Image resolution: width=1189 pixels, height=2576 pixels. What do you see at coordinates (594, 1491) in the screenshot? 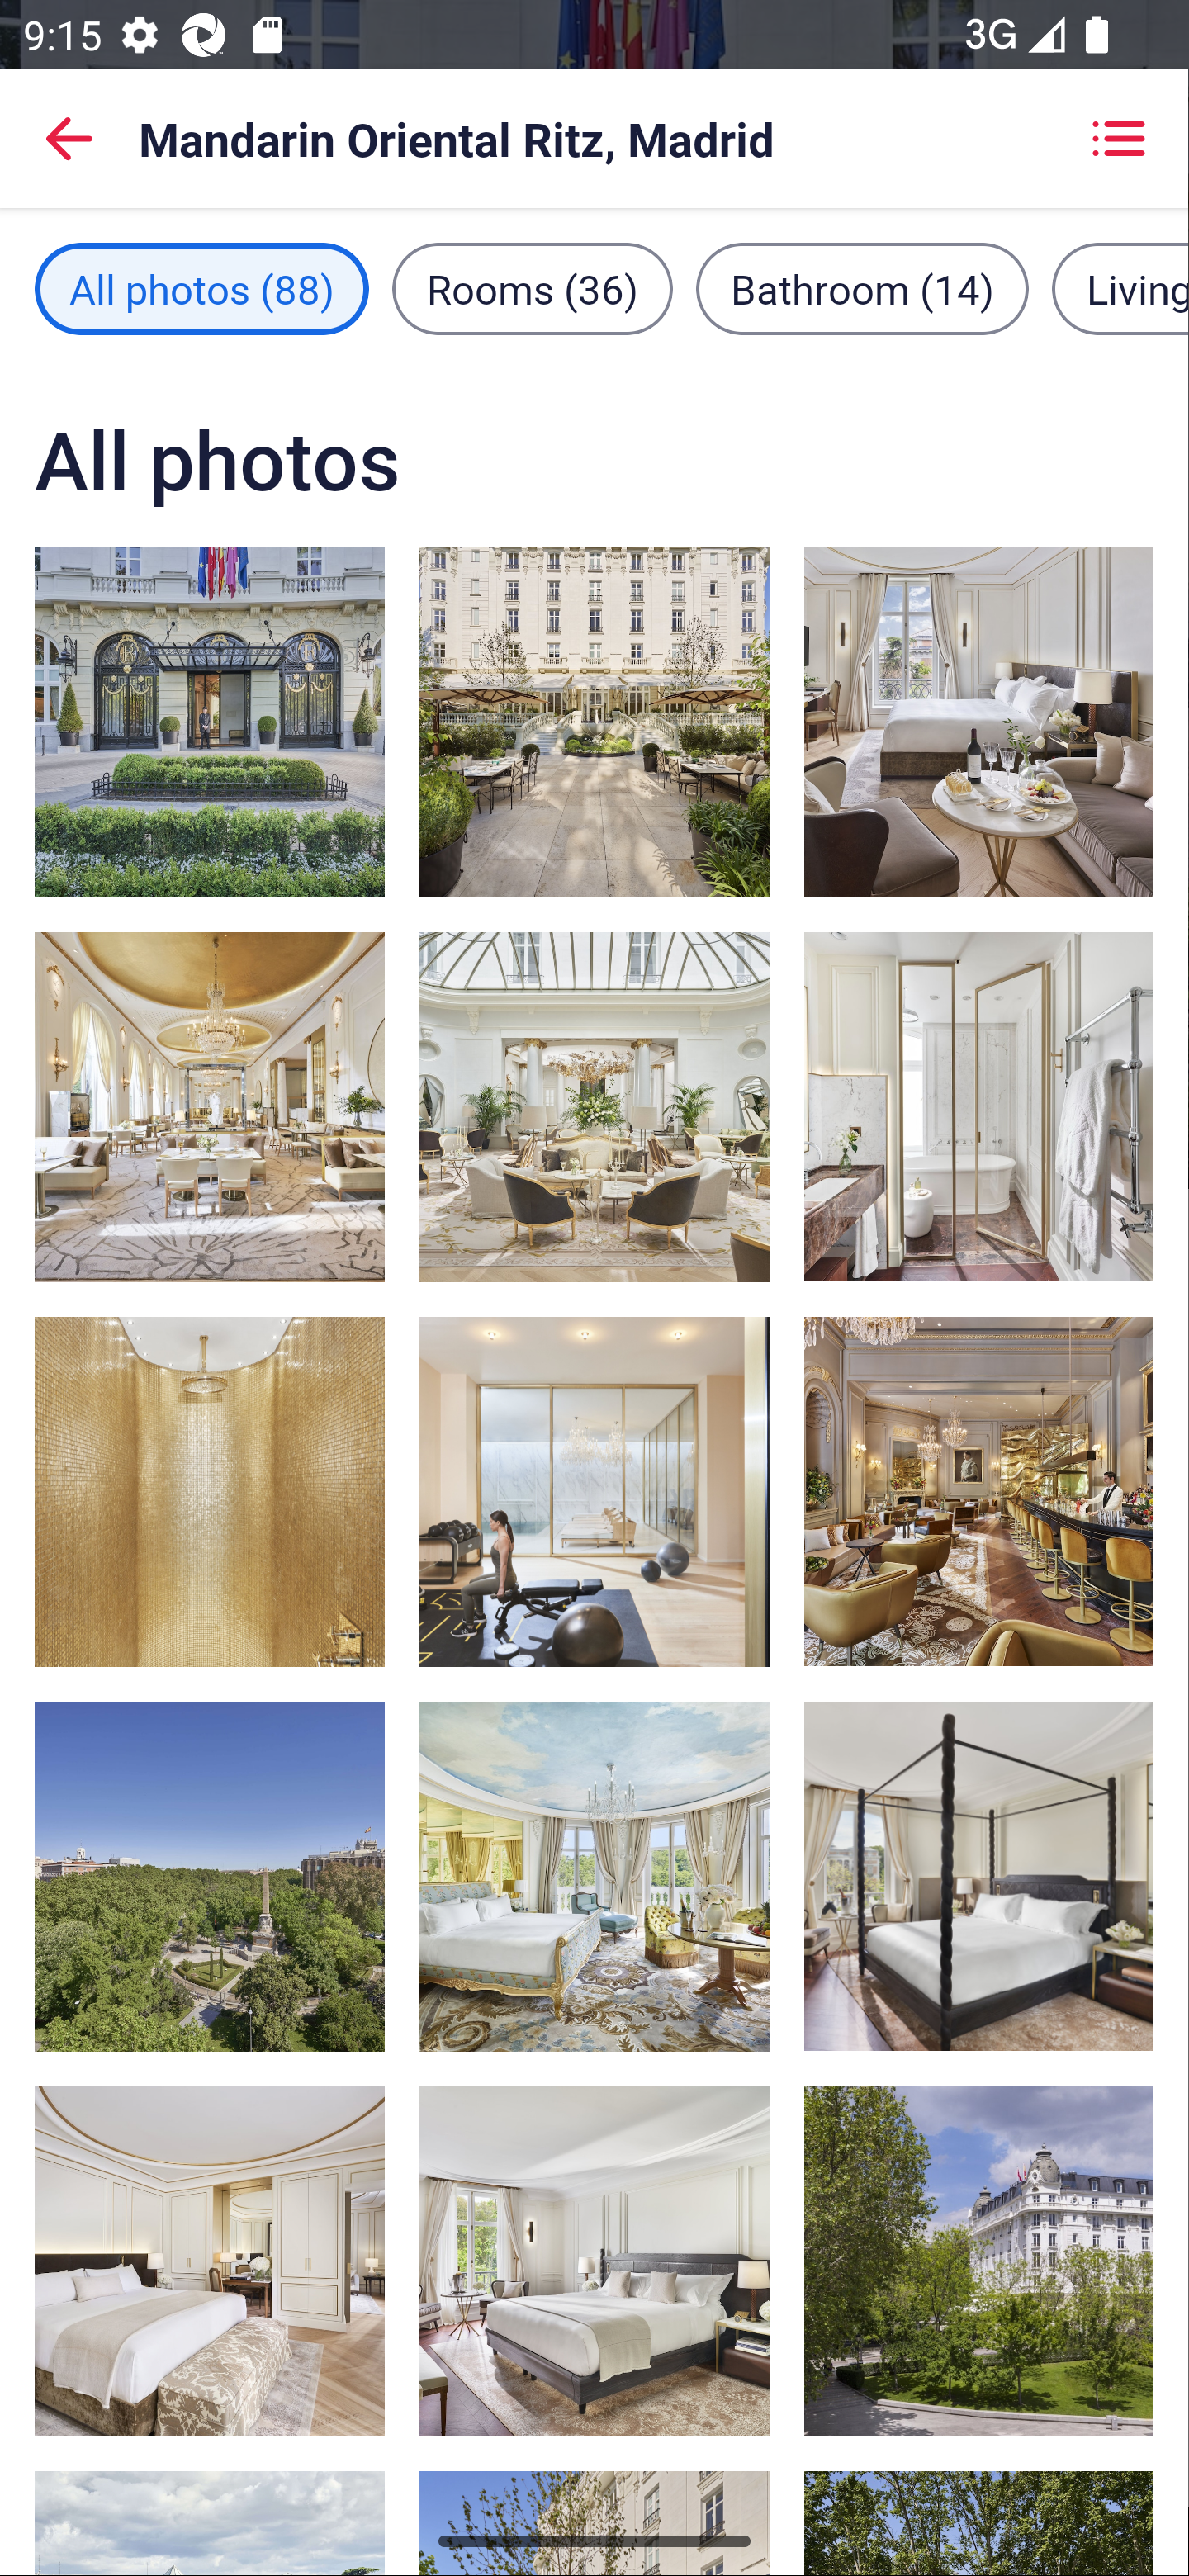
I see `Gym, image` at bounding box center [594, 1491].